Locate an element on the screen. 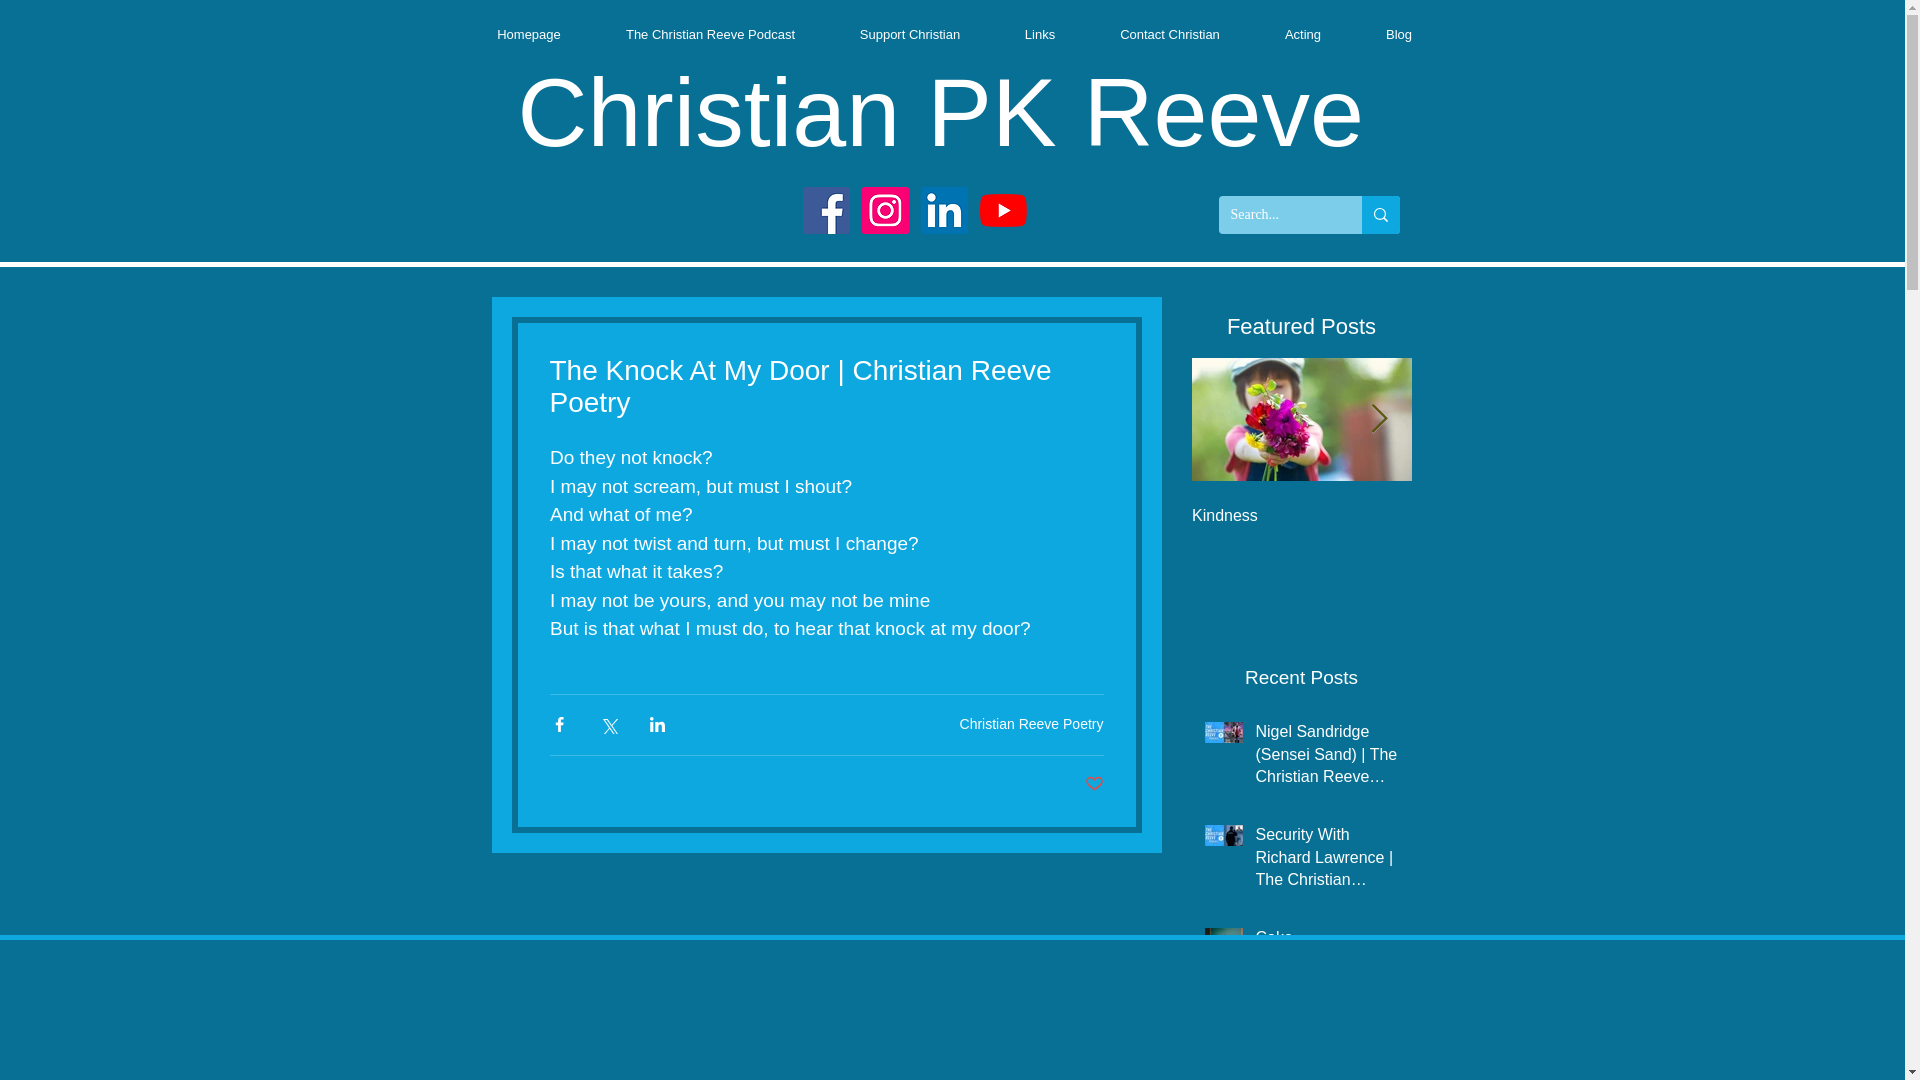 The image size is (1920, 1080). Christian Reeve Poetry is located at coordinates (1032, 724).